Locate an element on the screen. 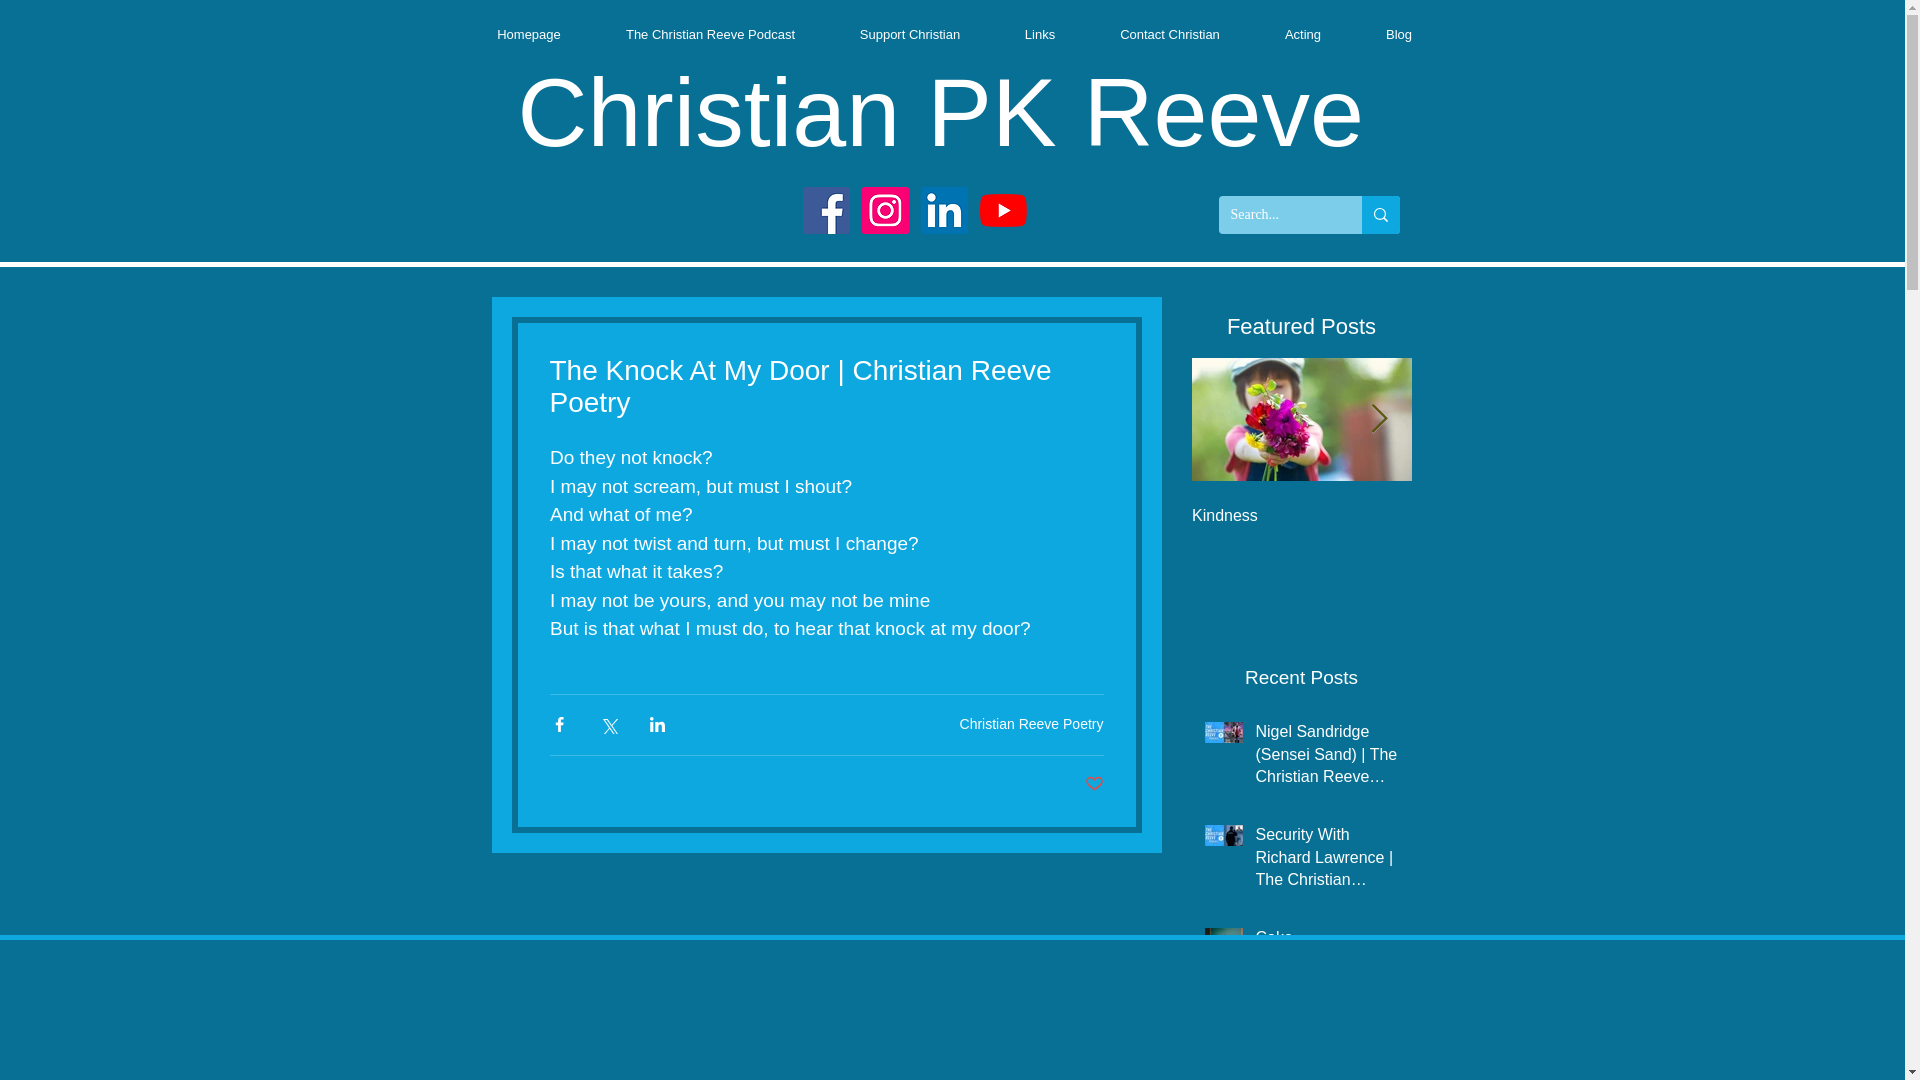 The image size is (1920, 1080). Christian Reeve Poetry is located at coordinates (1032, 724).